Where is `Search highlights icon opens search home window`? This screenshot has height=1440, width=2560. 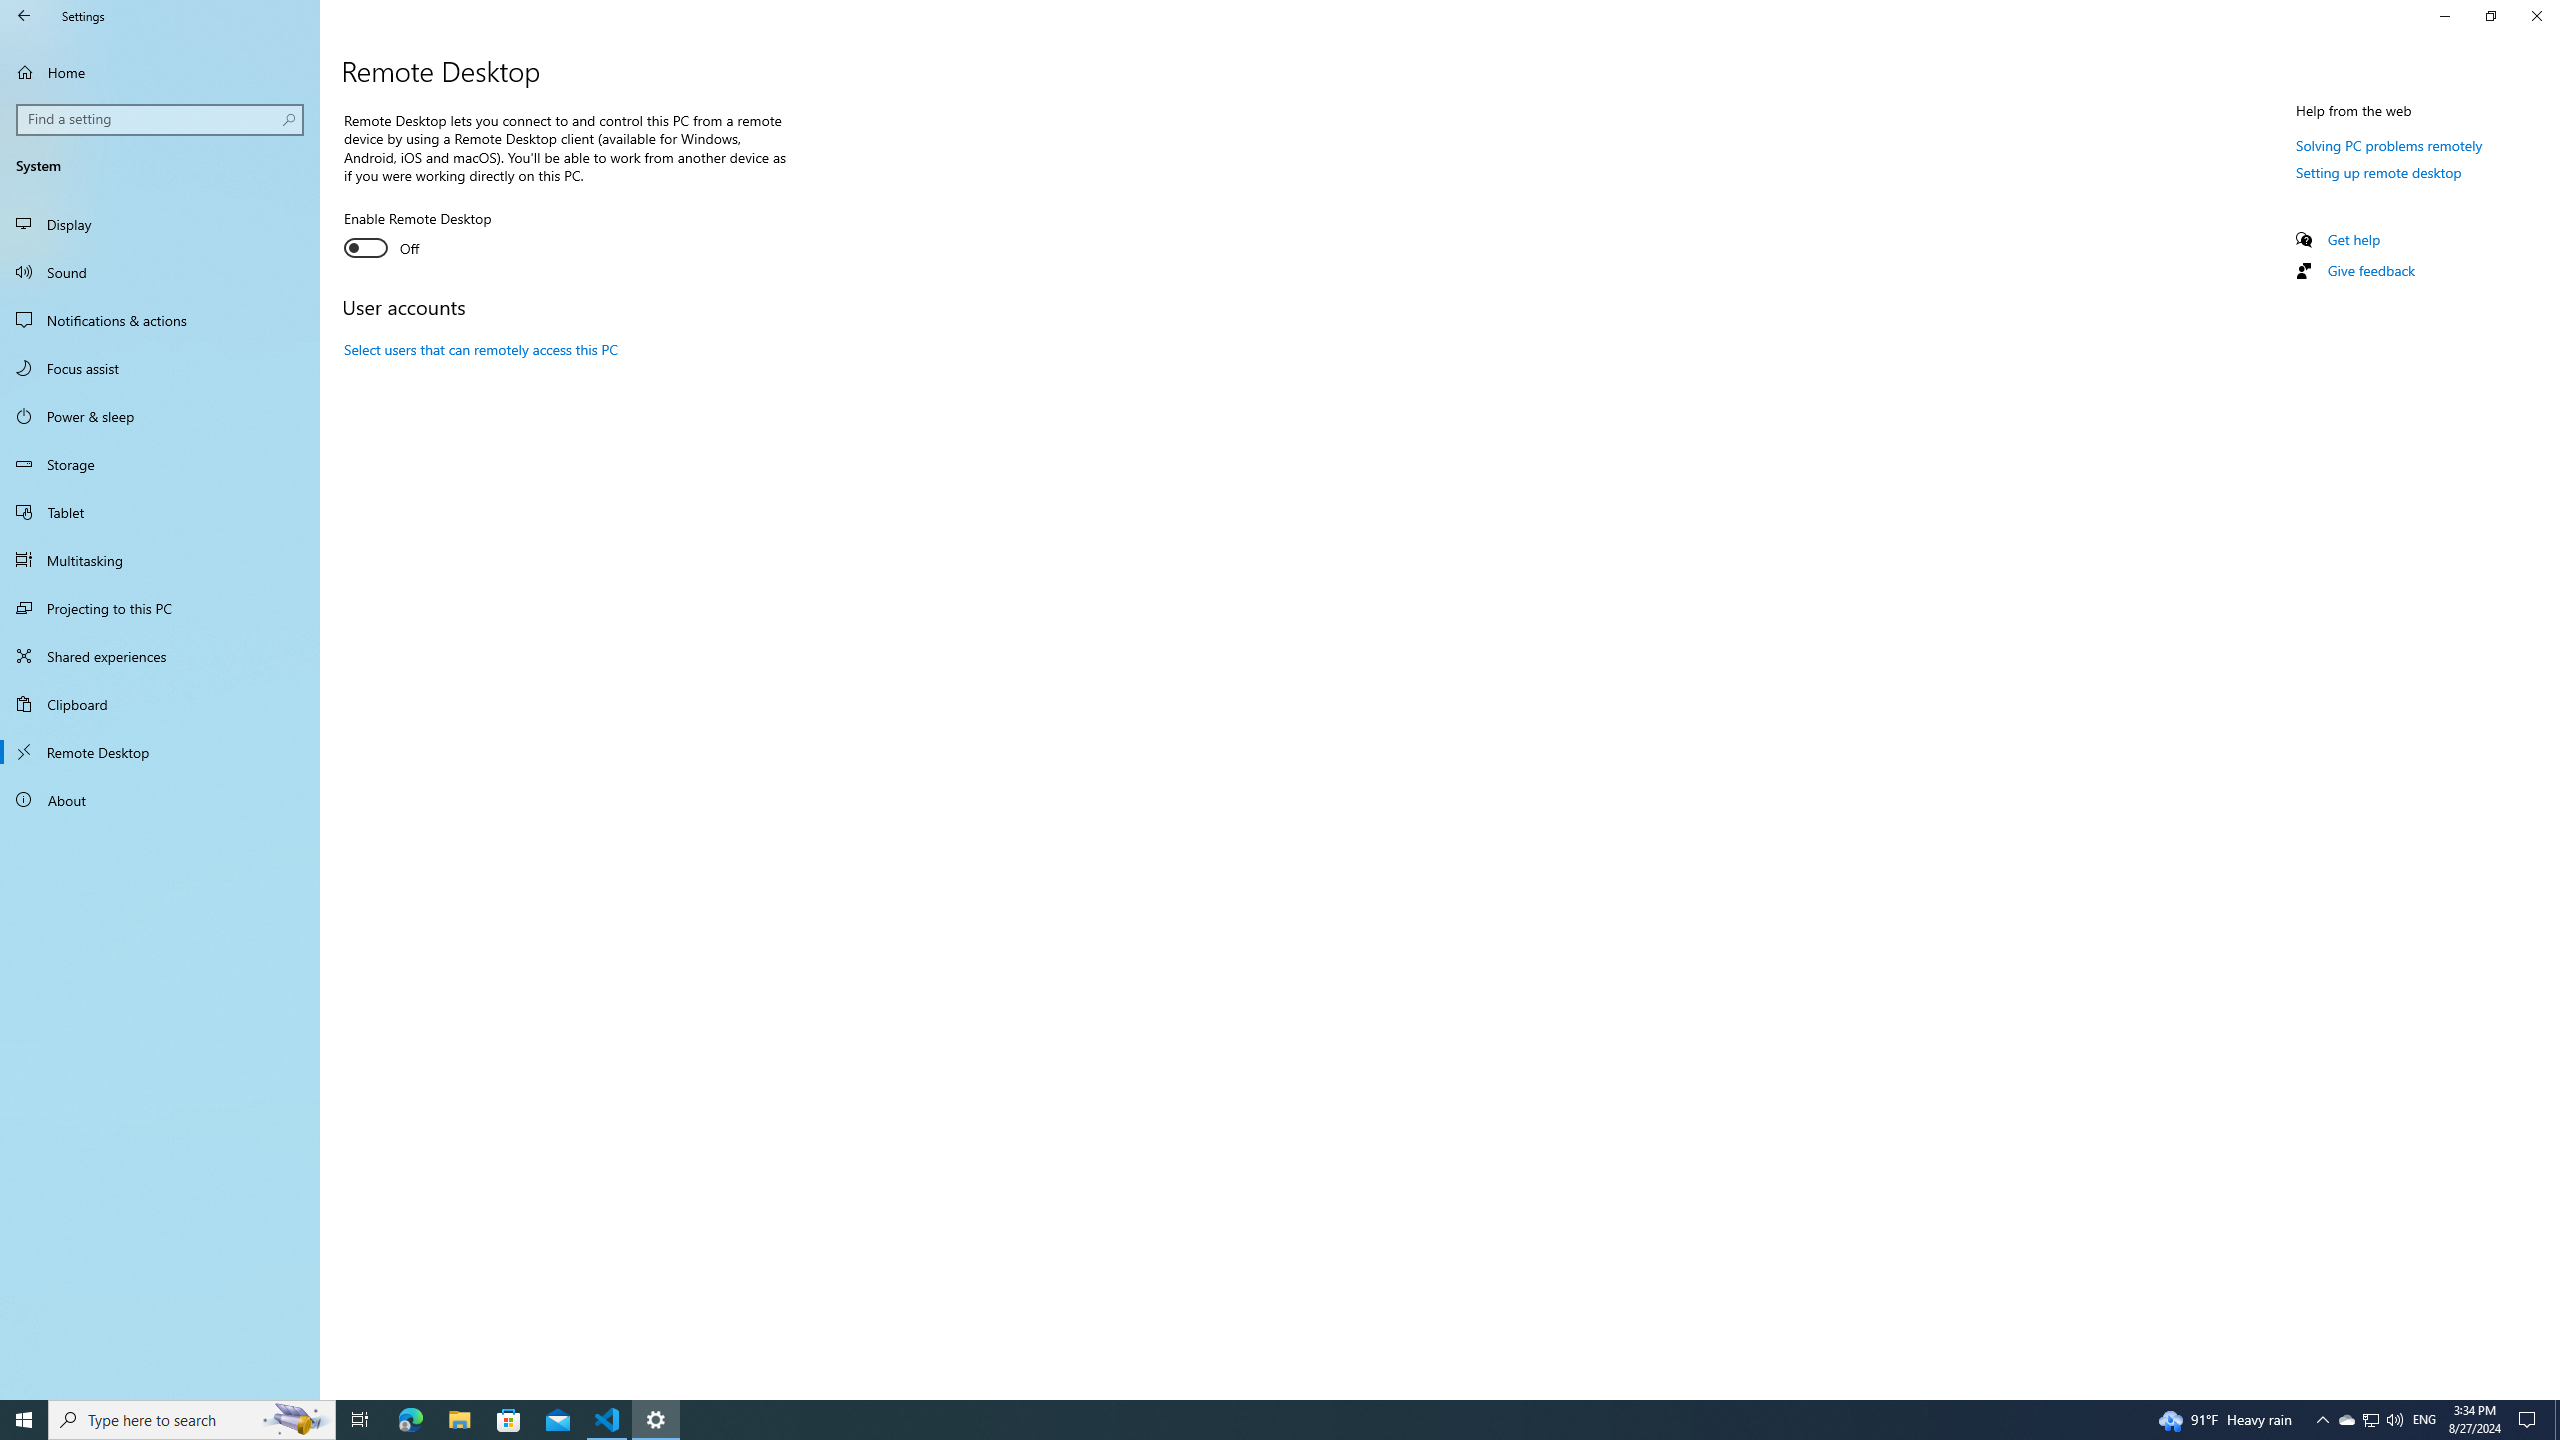 Search highlights icon opens search home window is located at coordinates (296, 1420).